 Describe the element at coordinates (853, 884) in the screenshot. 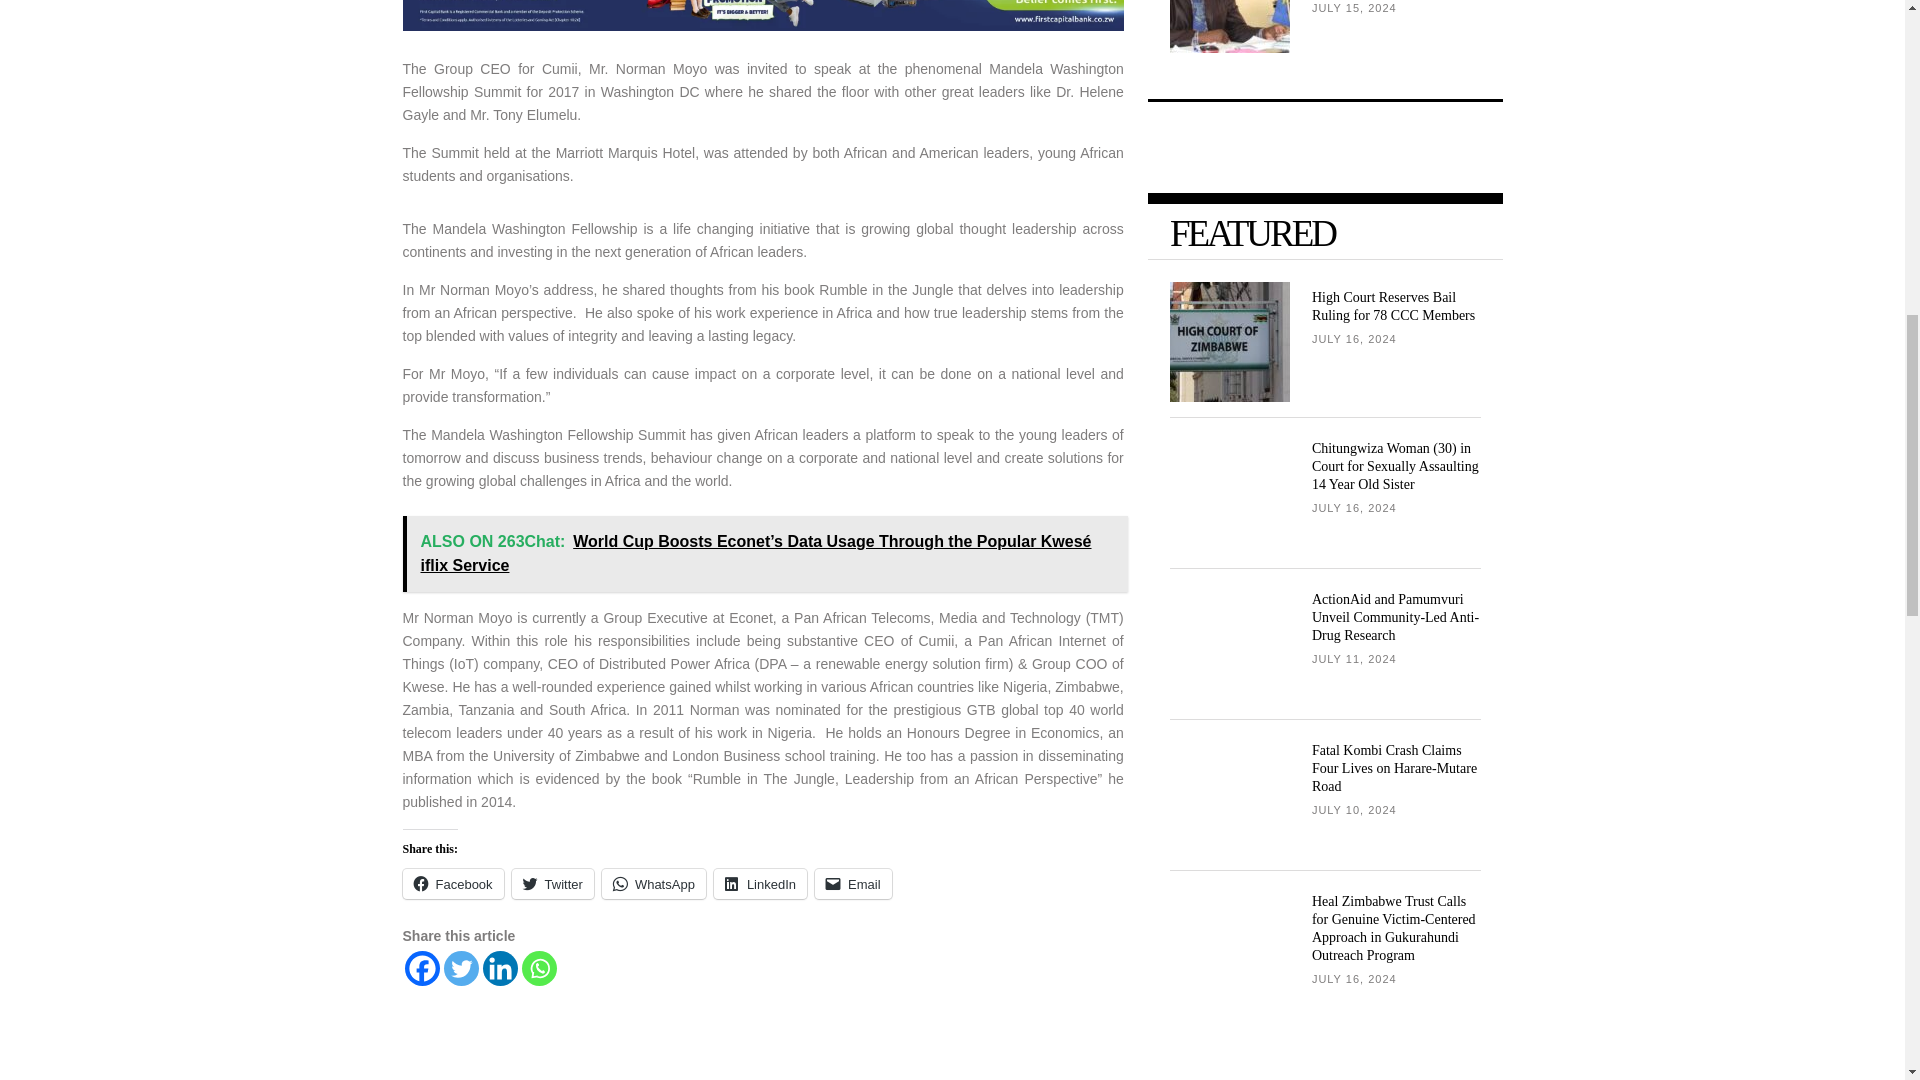

I see `Click to email a link to a friend` at that location.